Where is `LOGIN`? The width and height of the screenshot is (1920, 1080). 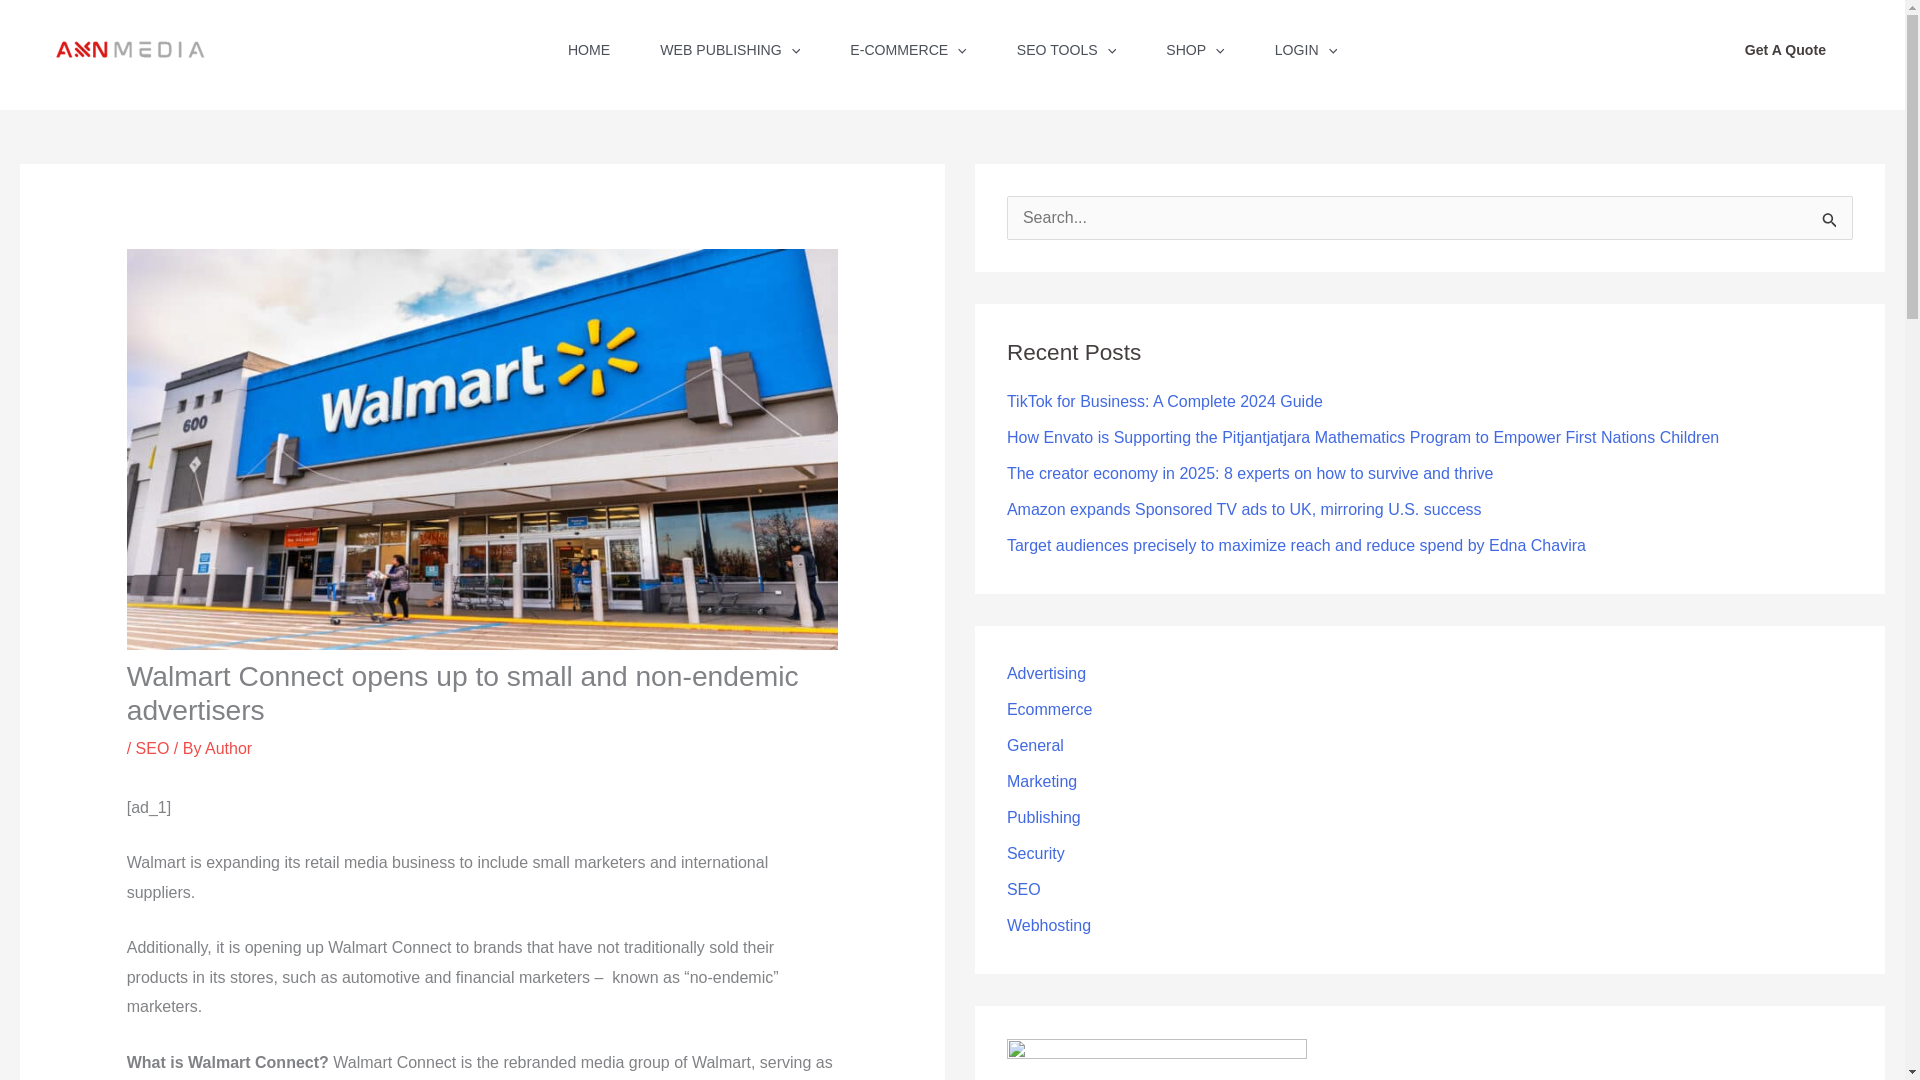 LOGIN is located at coordinates (1305, 55).